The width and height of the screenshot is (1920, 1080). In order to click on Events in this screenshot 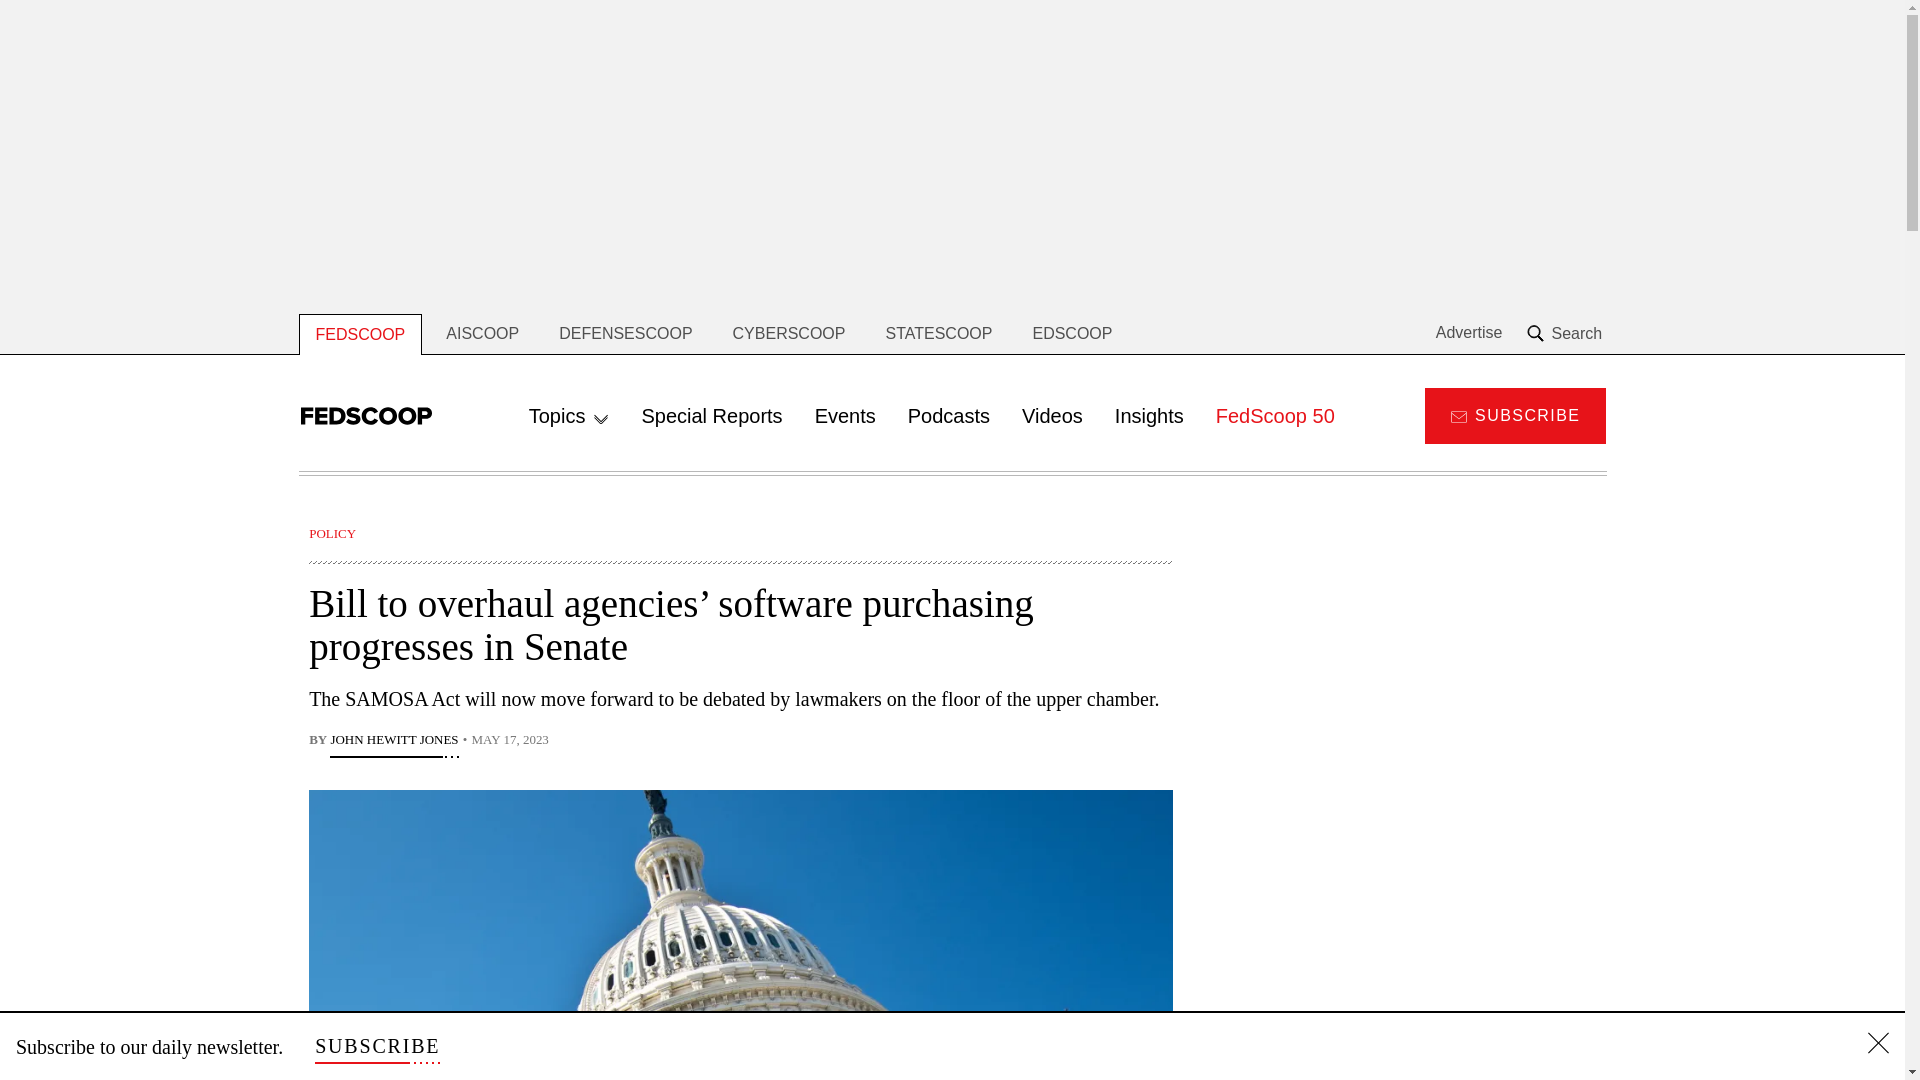, I will do `click(845, 415)`.